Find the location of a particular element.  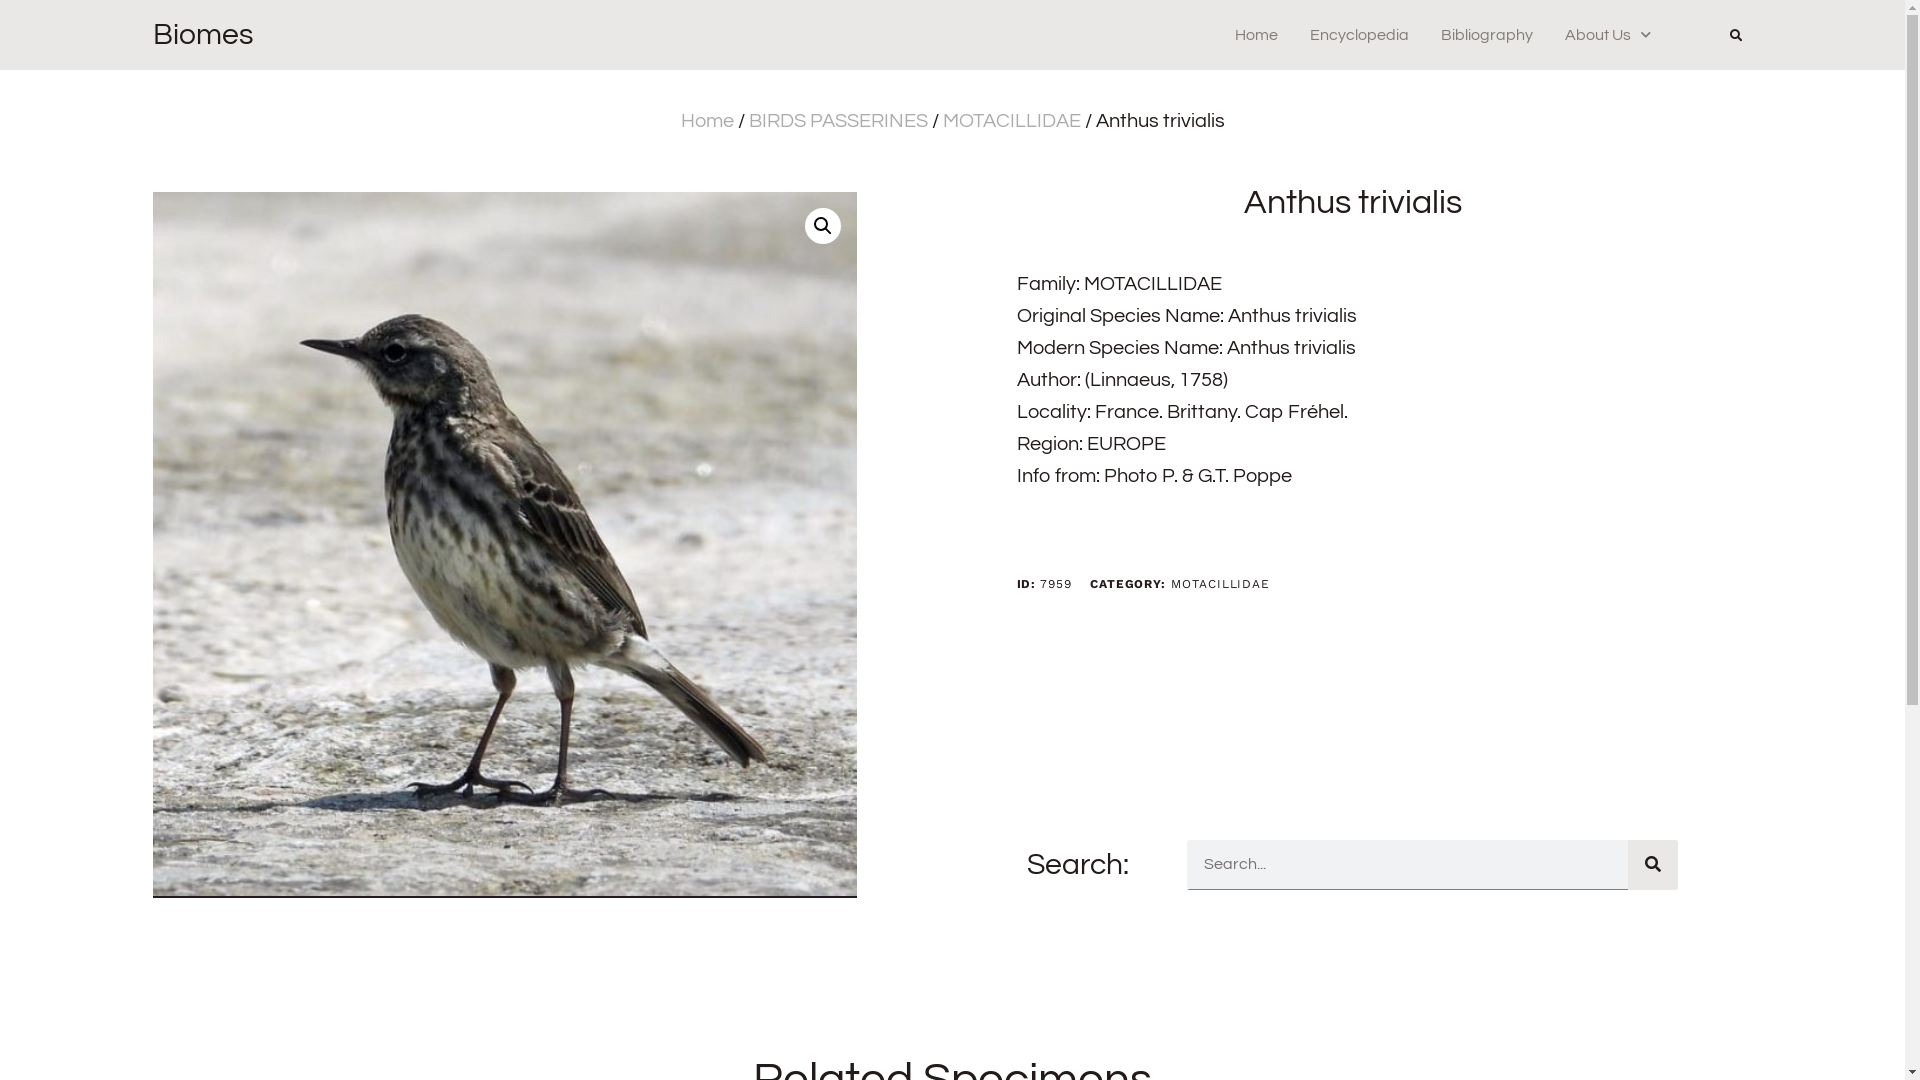

Home is located at coordinates (706, 121).